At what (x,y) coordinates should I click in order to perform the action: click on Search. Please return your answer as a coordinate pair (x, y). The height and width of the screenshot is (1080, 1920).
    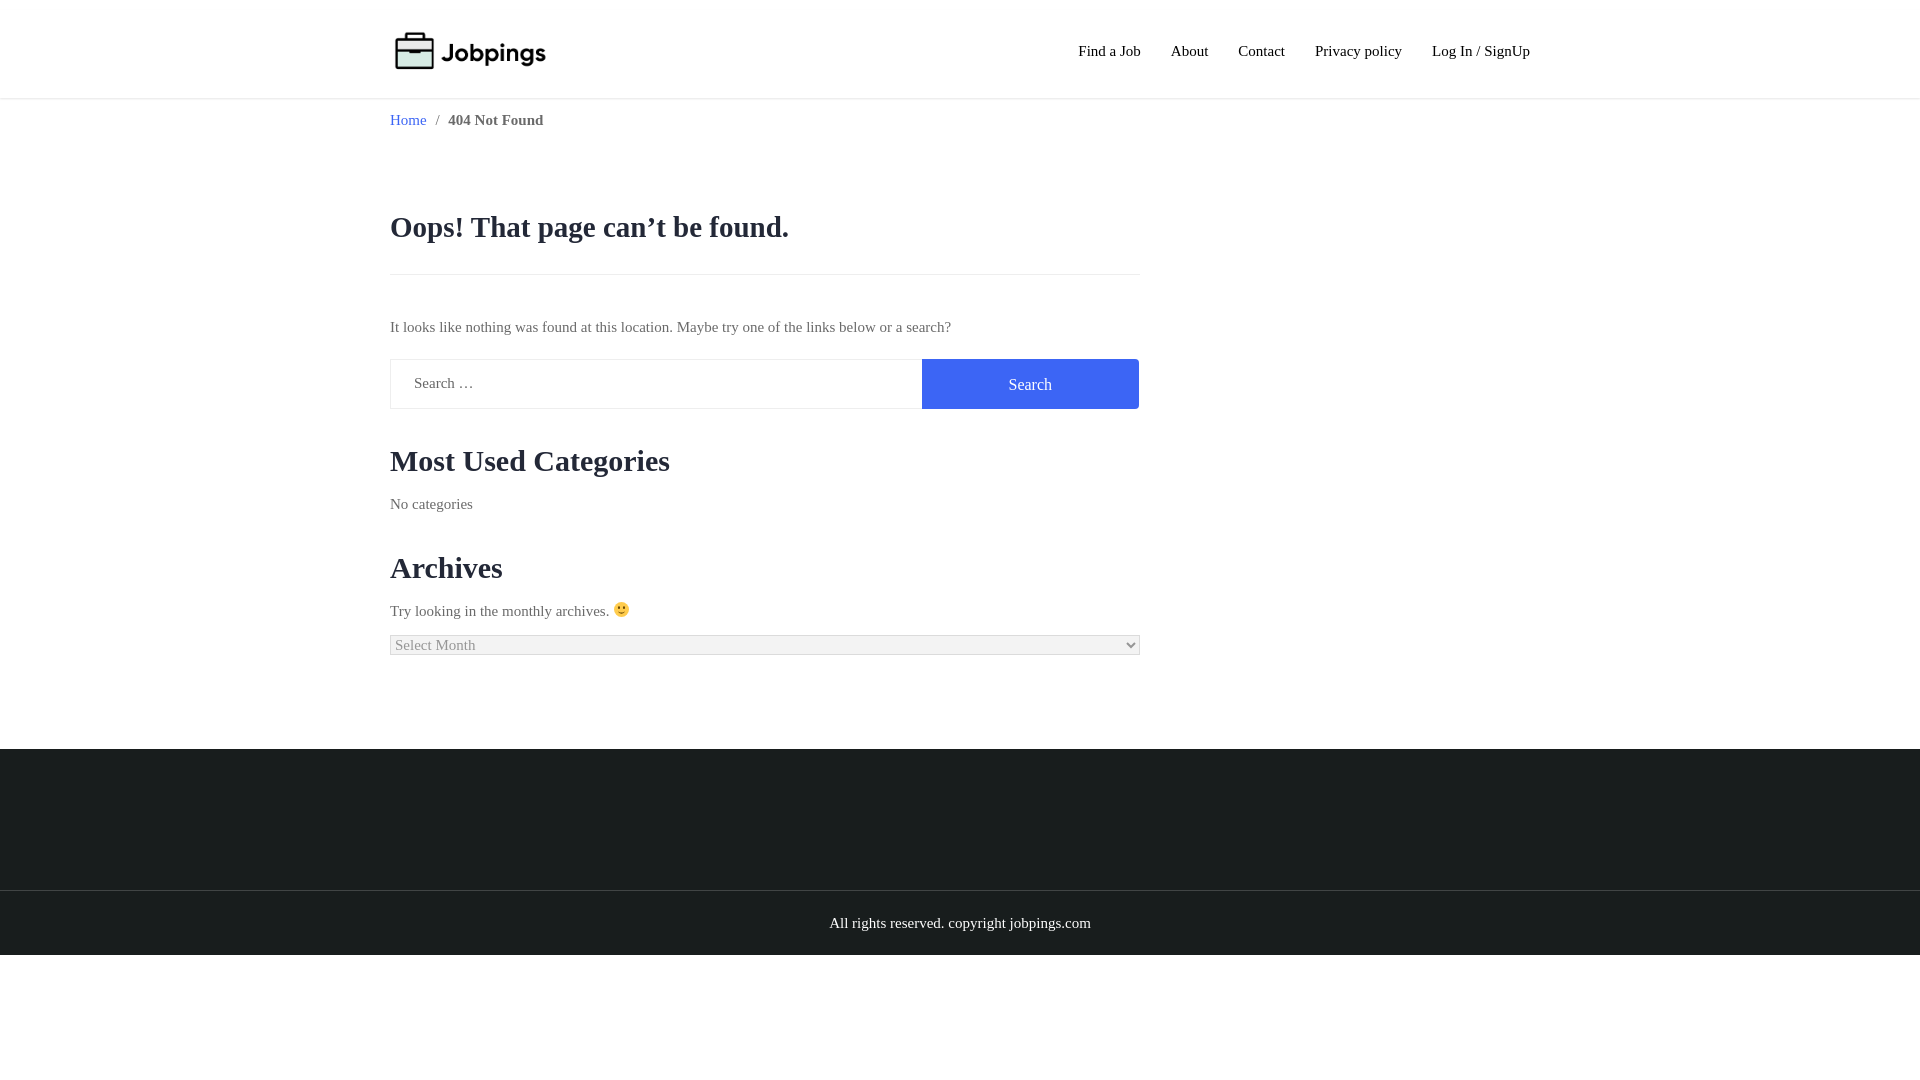
    Looking at the image, I should click on (1030, 384).